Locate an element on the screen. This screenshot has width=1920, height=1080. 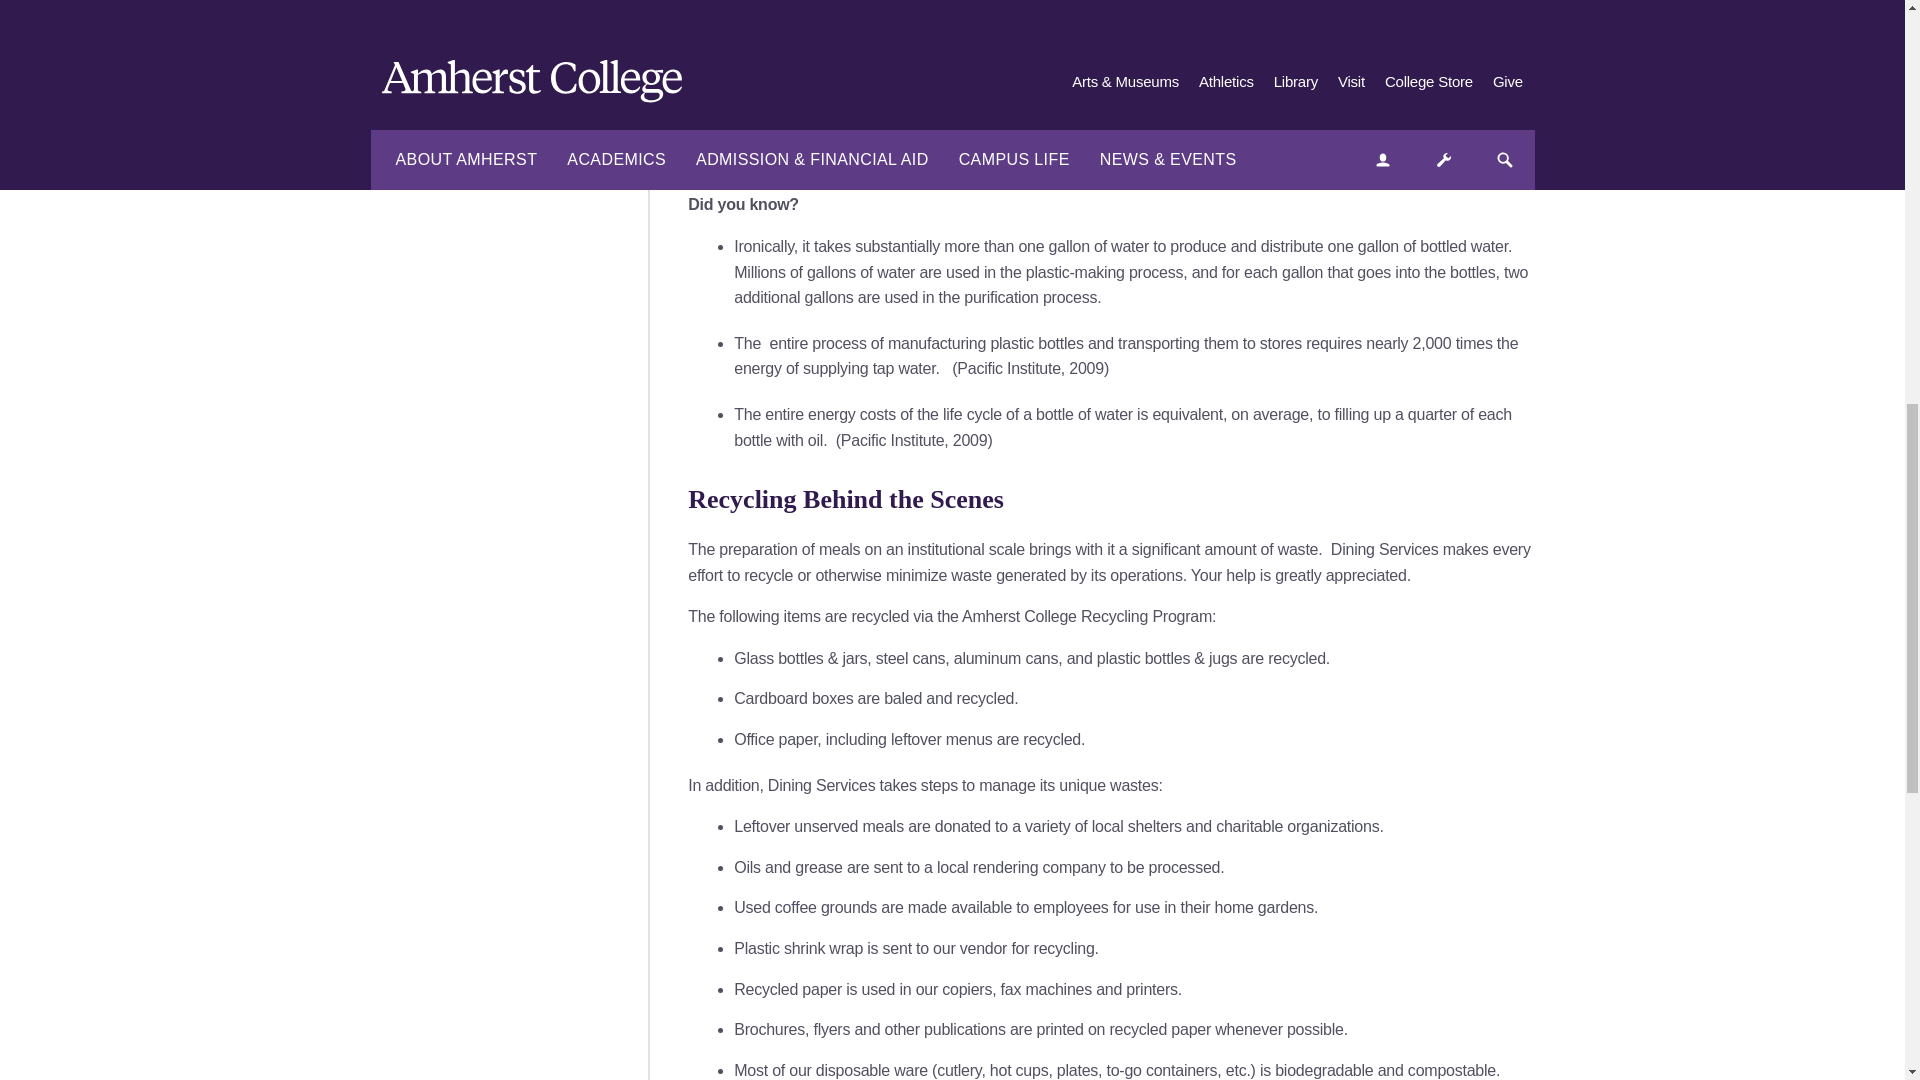
Bottle and Can Recycling is located at coordinates (1384, 50).